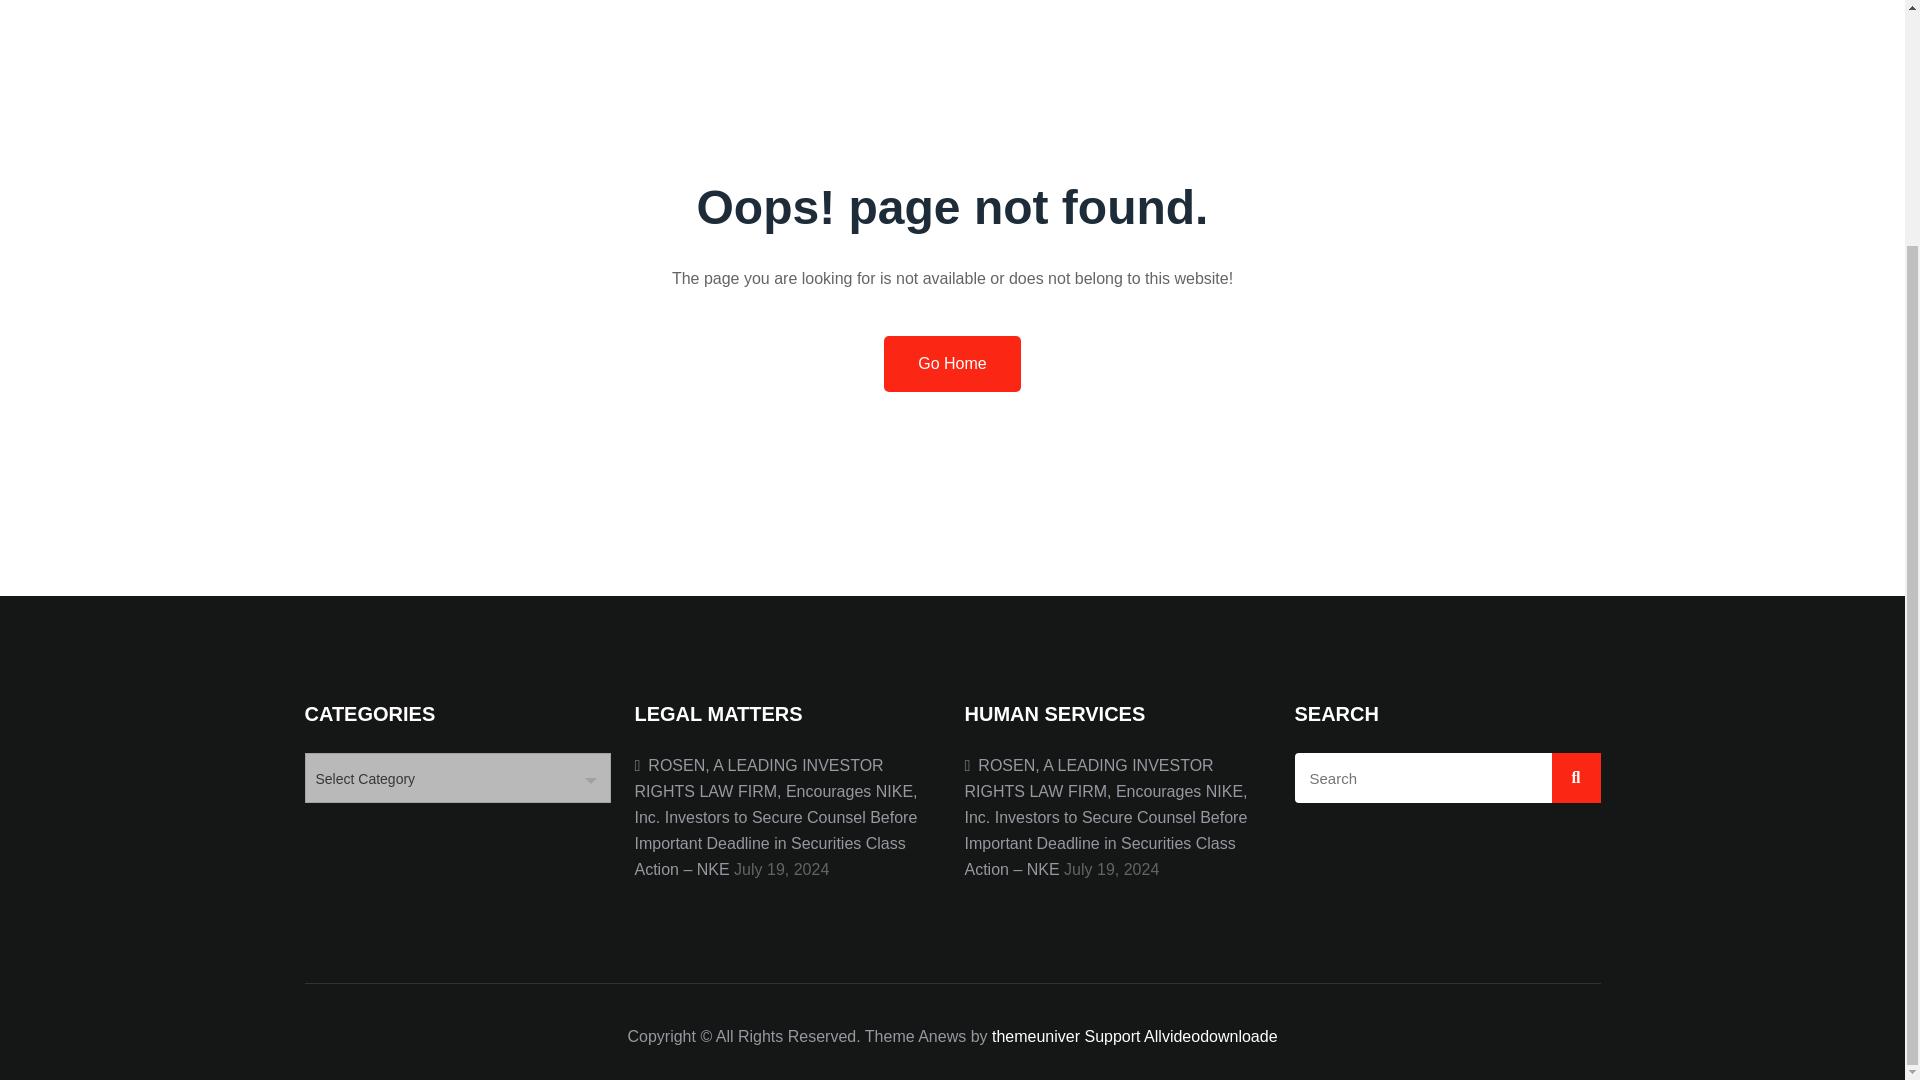  What do you see at coordinates (951, 364) in the screenshot?
I see `Go Home` at bounding box center [951, 364].